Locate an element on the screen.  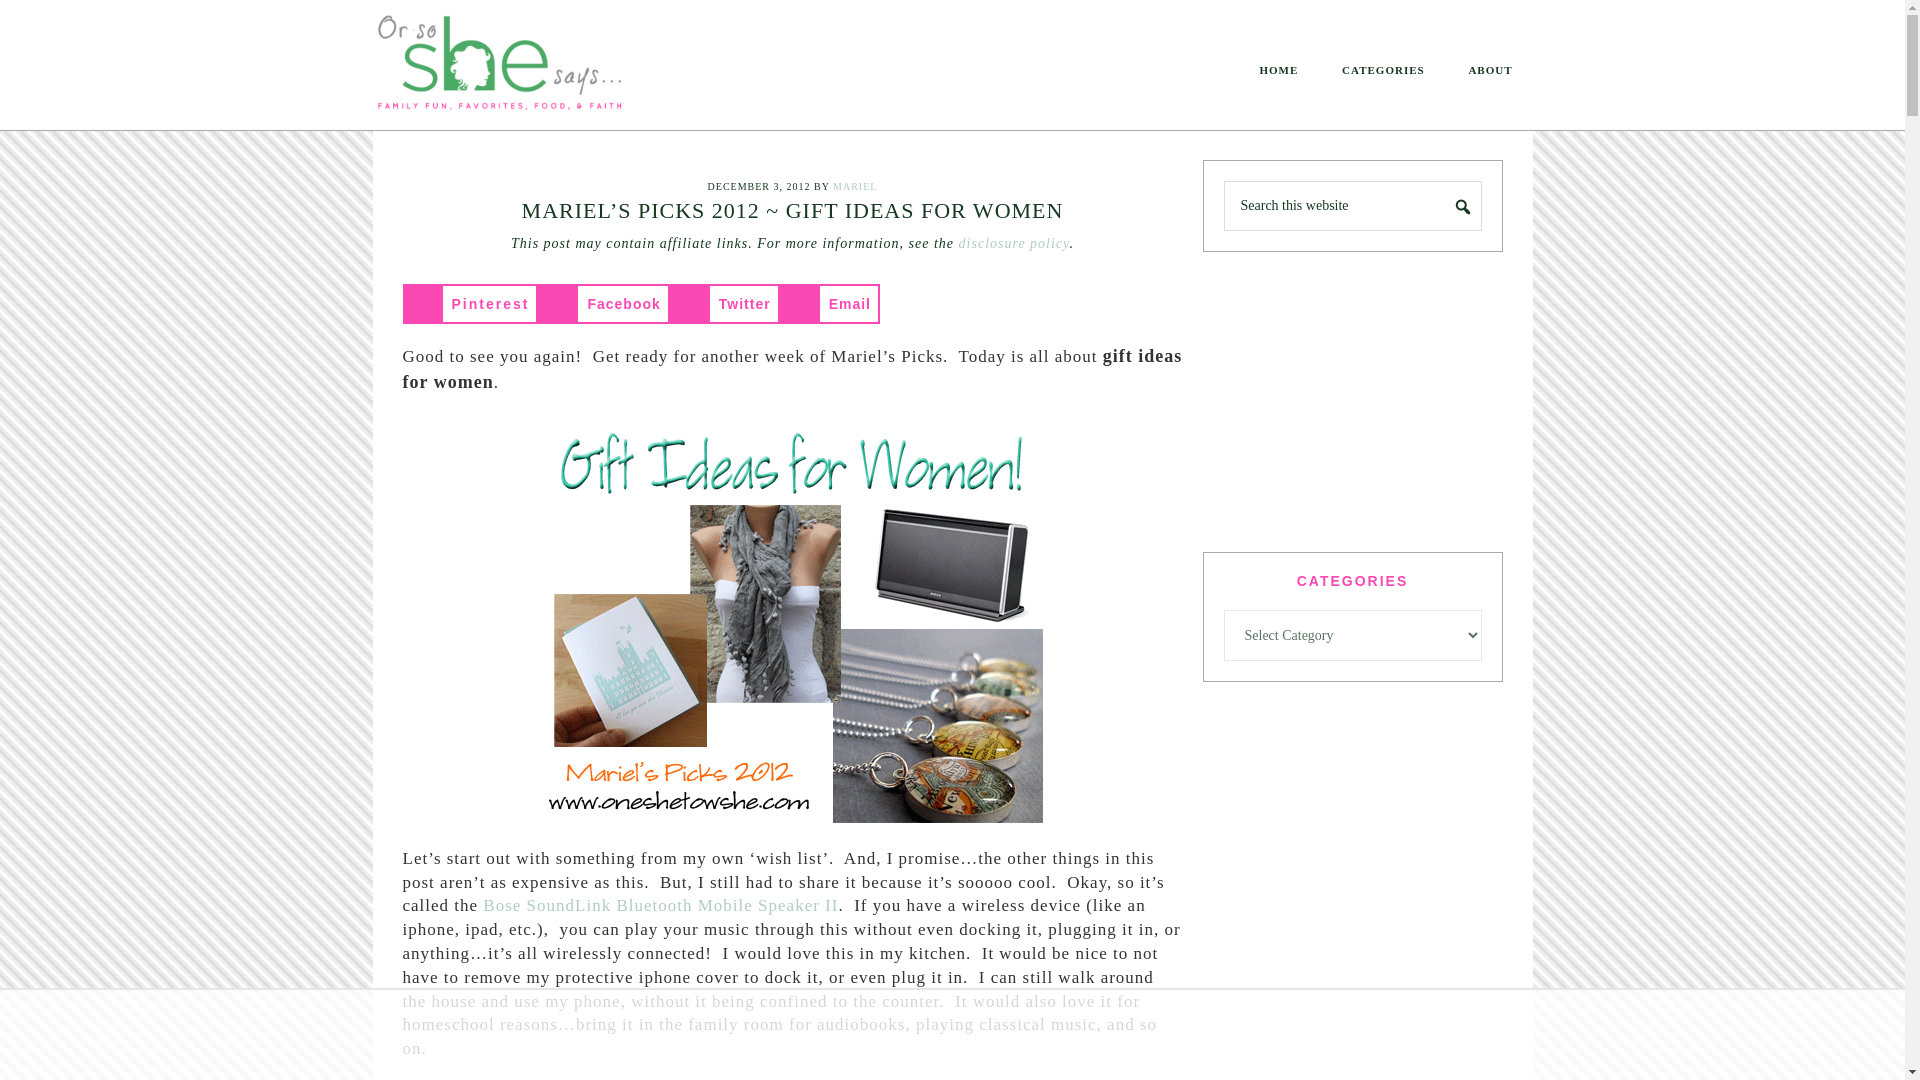
Save to Pinterest is located at coordinates (469, 304).